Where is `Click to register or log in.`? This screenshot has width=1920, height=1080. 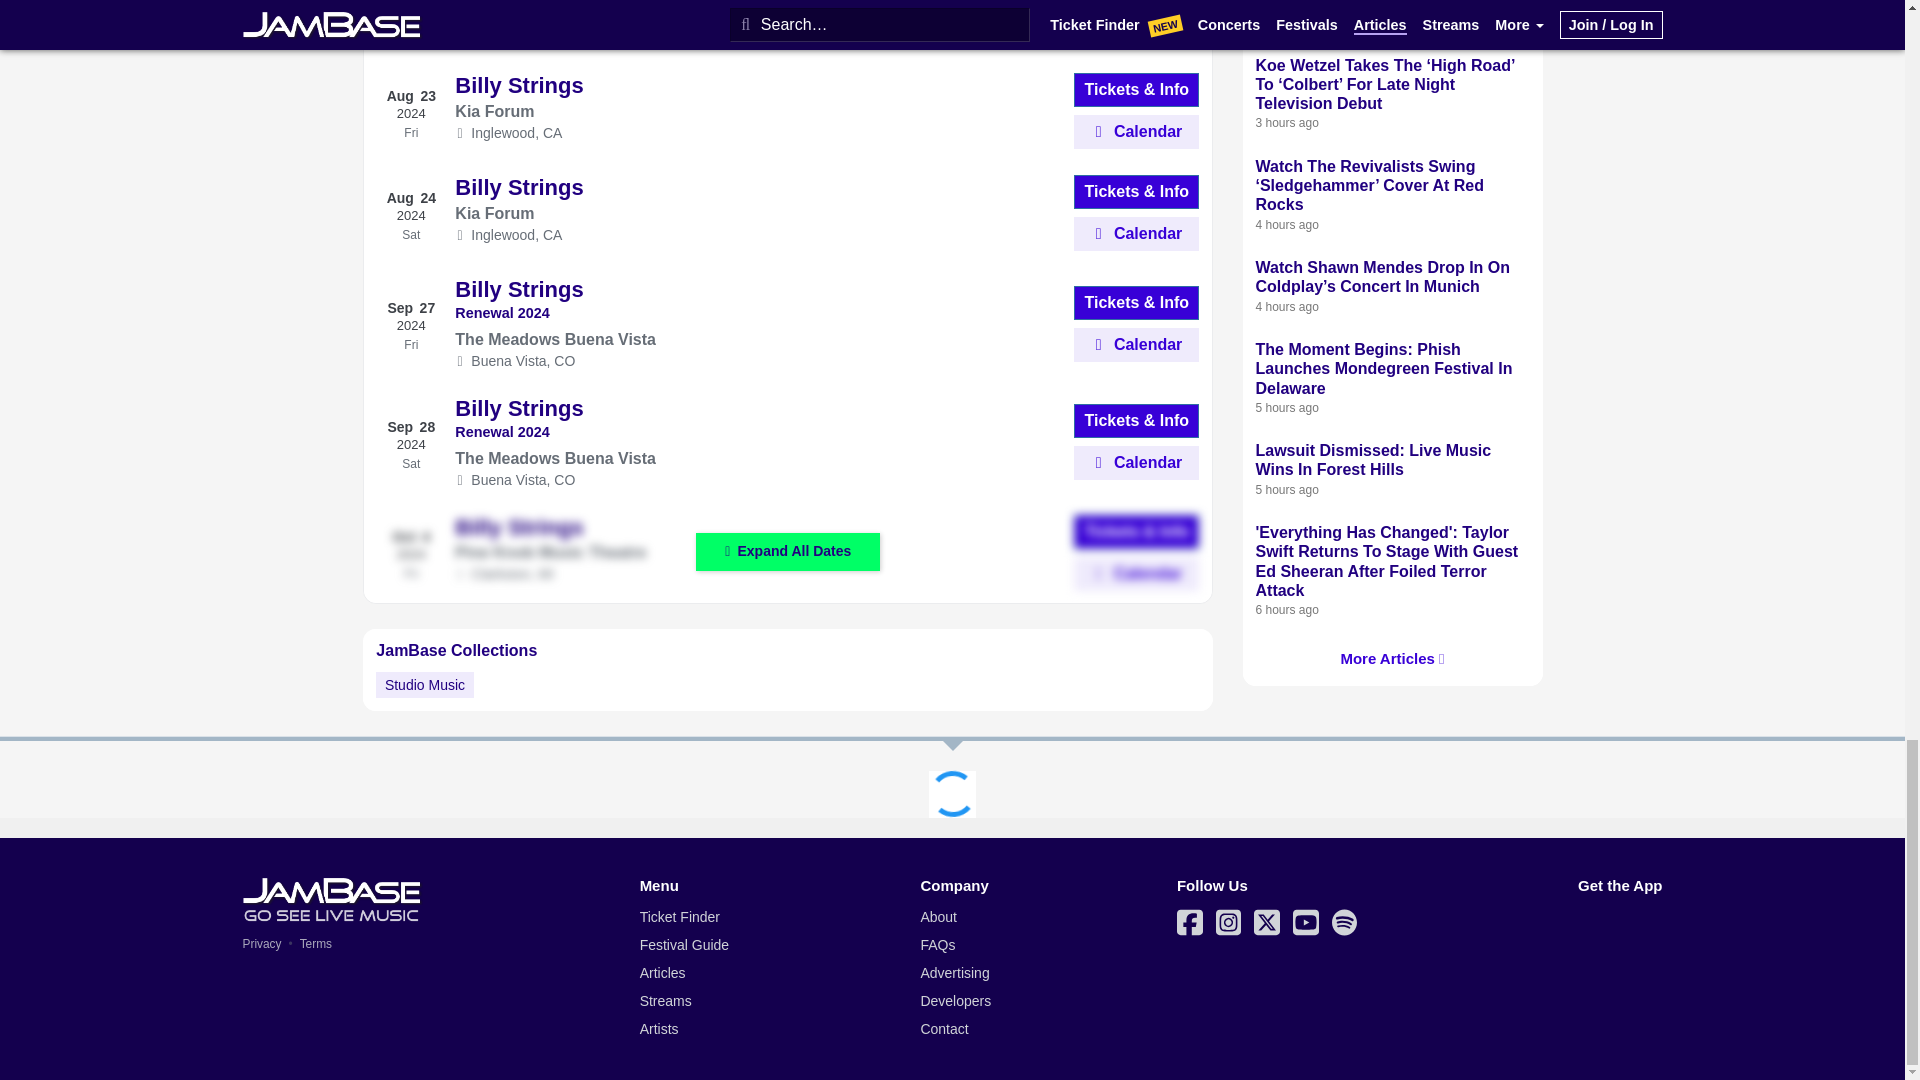 Click to register or log in. is located at coordinates (1136, 234).